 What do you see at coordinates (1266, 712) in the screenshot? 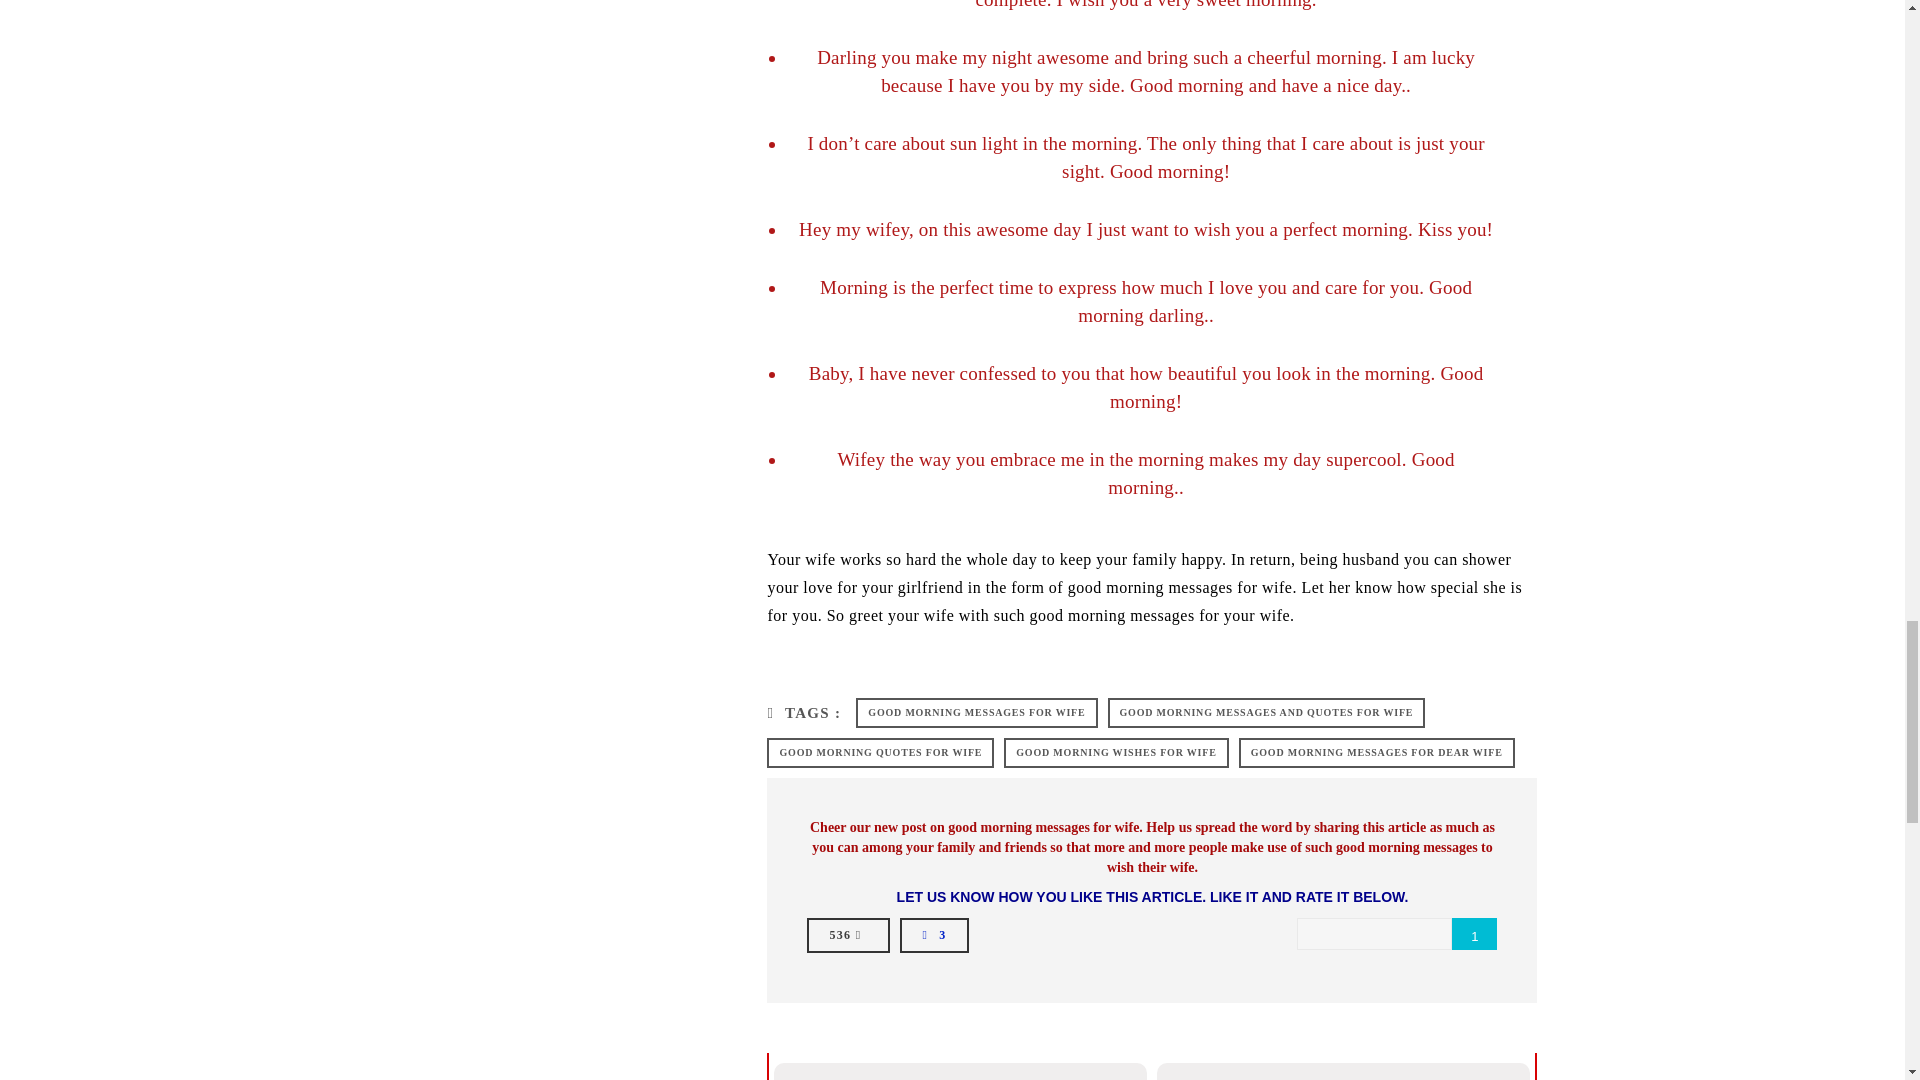
I see `GOOD MORNING MESSAGES AND QUOTES FOR WIFE` at bounding box center [1266, 712].